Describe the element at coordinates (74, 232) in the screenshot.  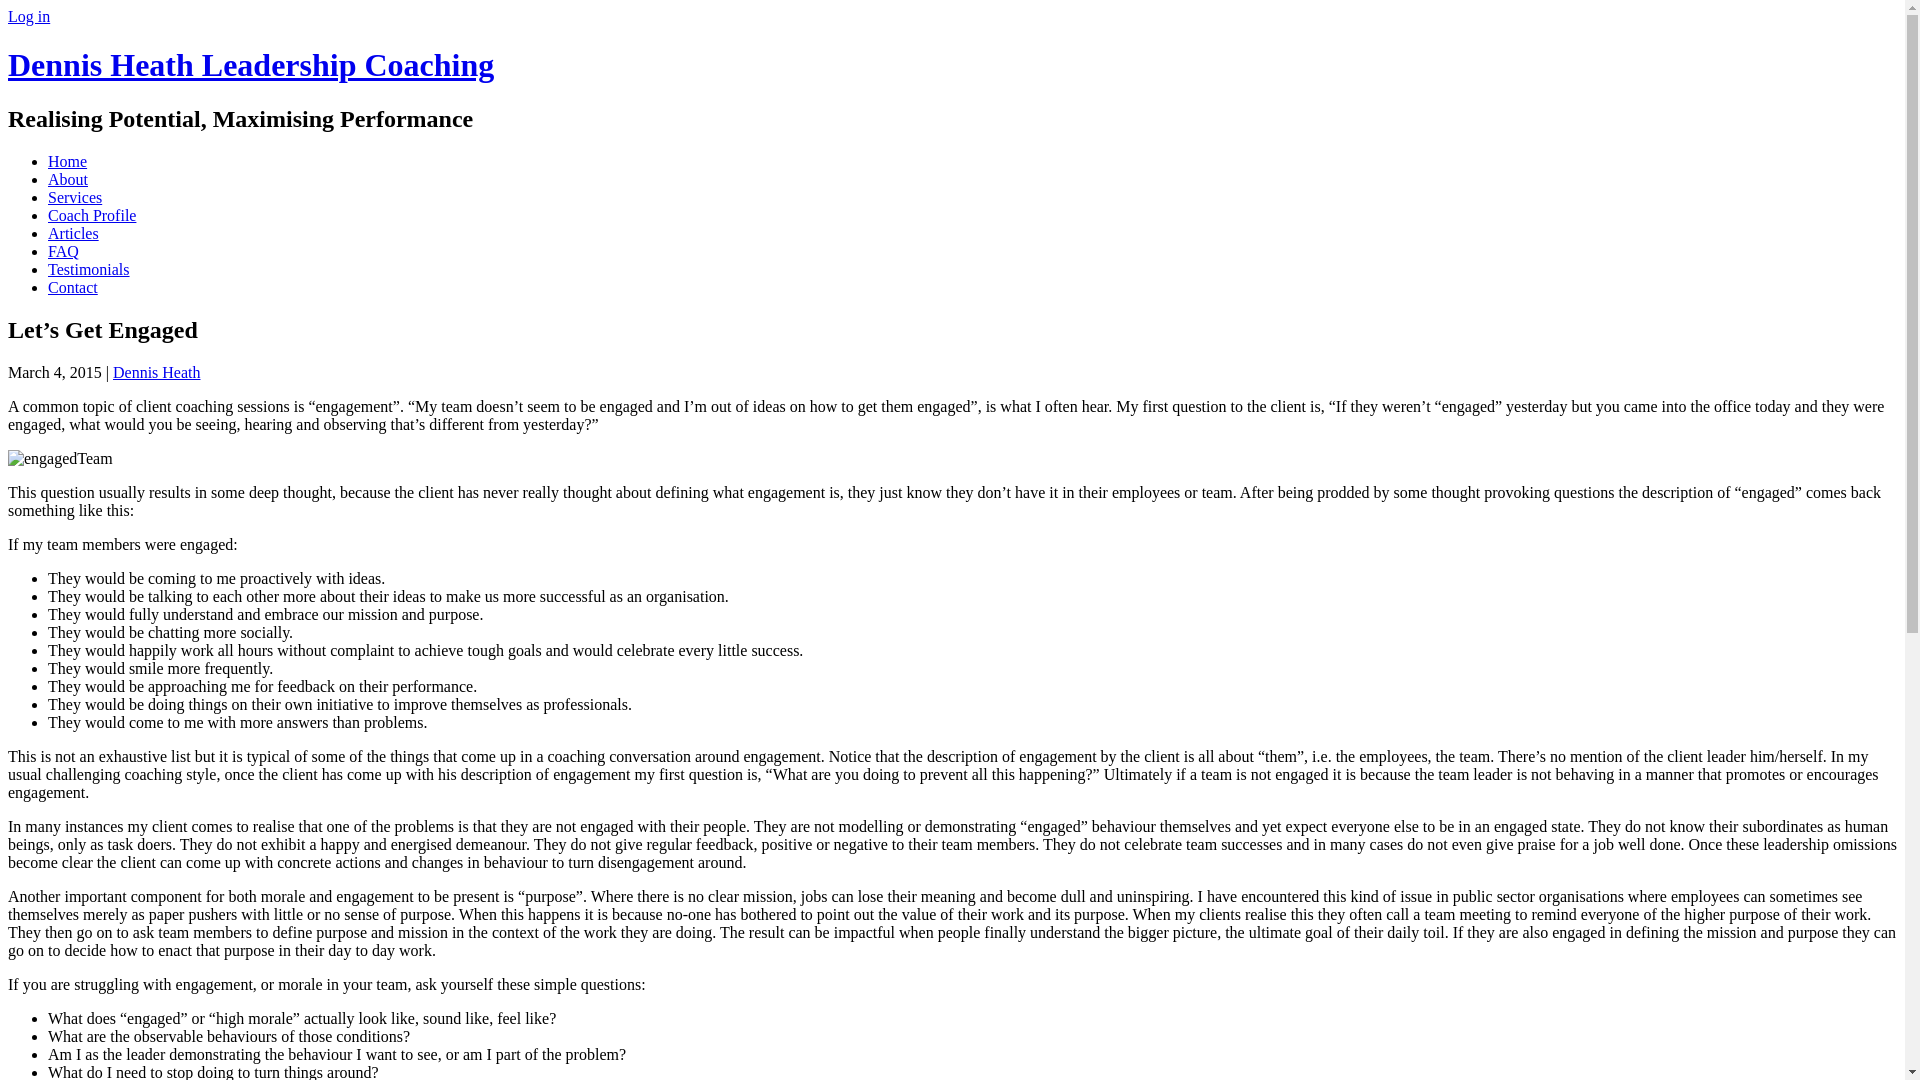
I see `Articles` at that location.